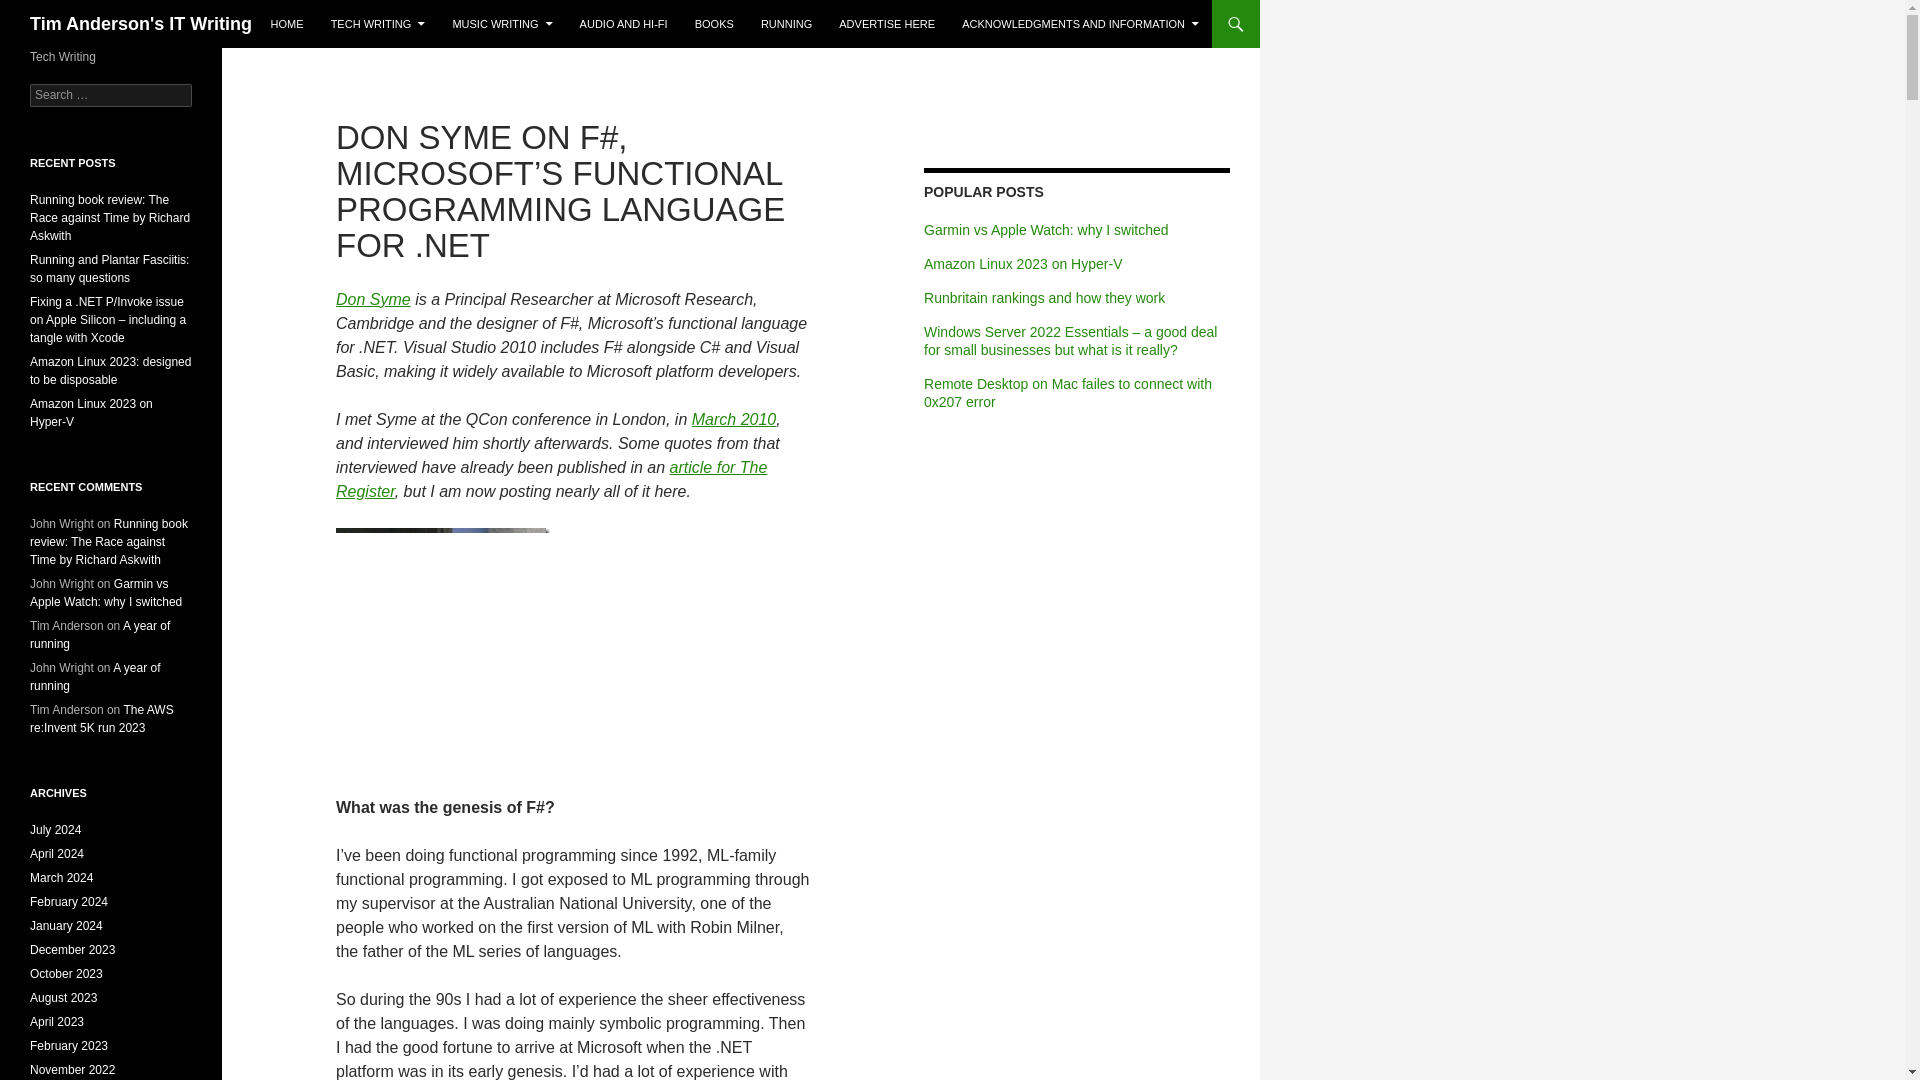  What do you see at coordinates (1044, 298) in the screenshot?
I see `Runbritain rankings and how they work` at bounding box center [1044, 298].